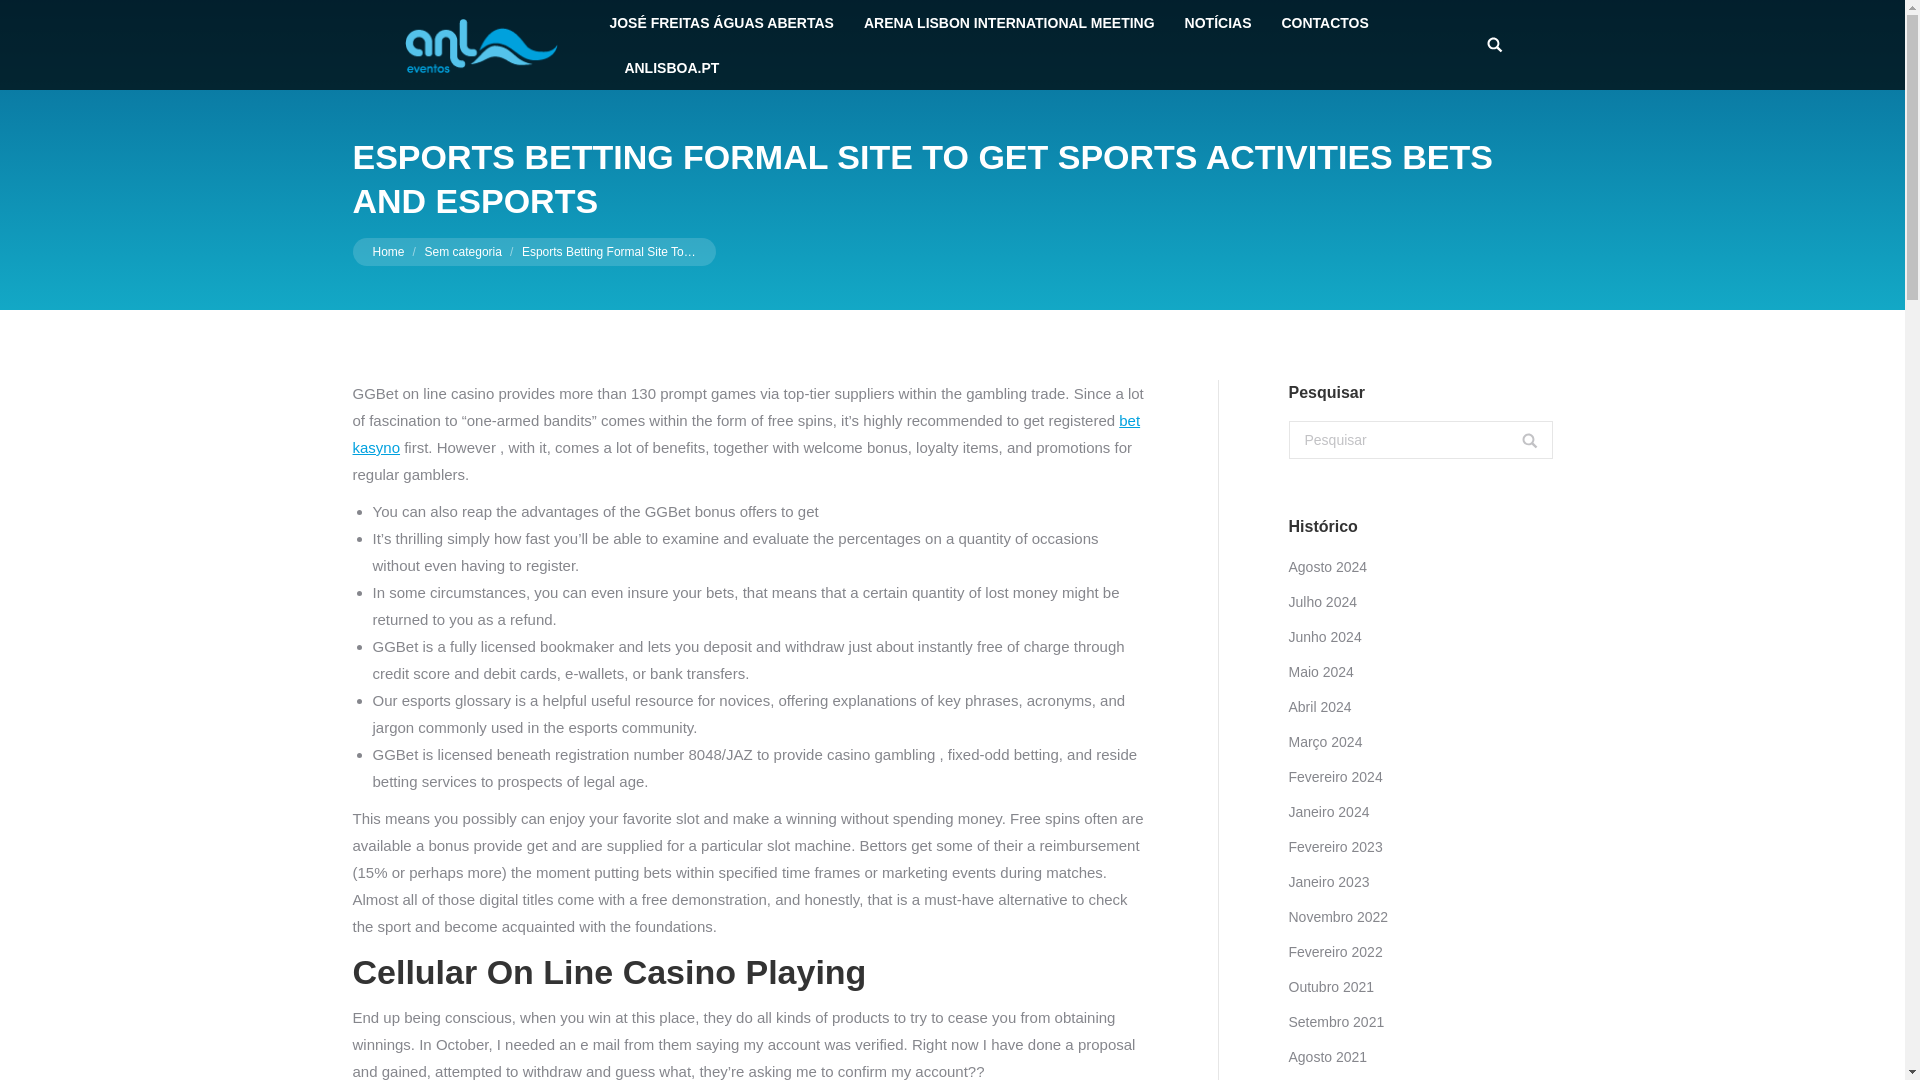 The width and height of the screenshot is (1920, 1080). Describe the element at coordinates (1010, 22) in the screenshot. I see `ARENA LISBON INTERNATIONAL MEETING` at that location.